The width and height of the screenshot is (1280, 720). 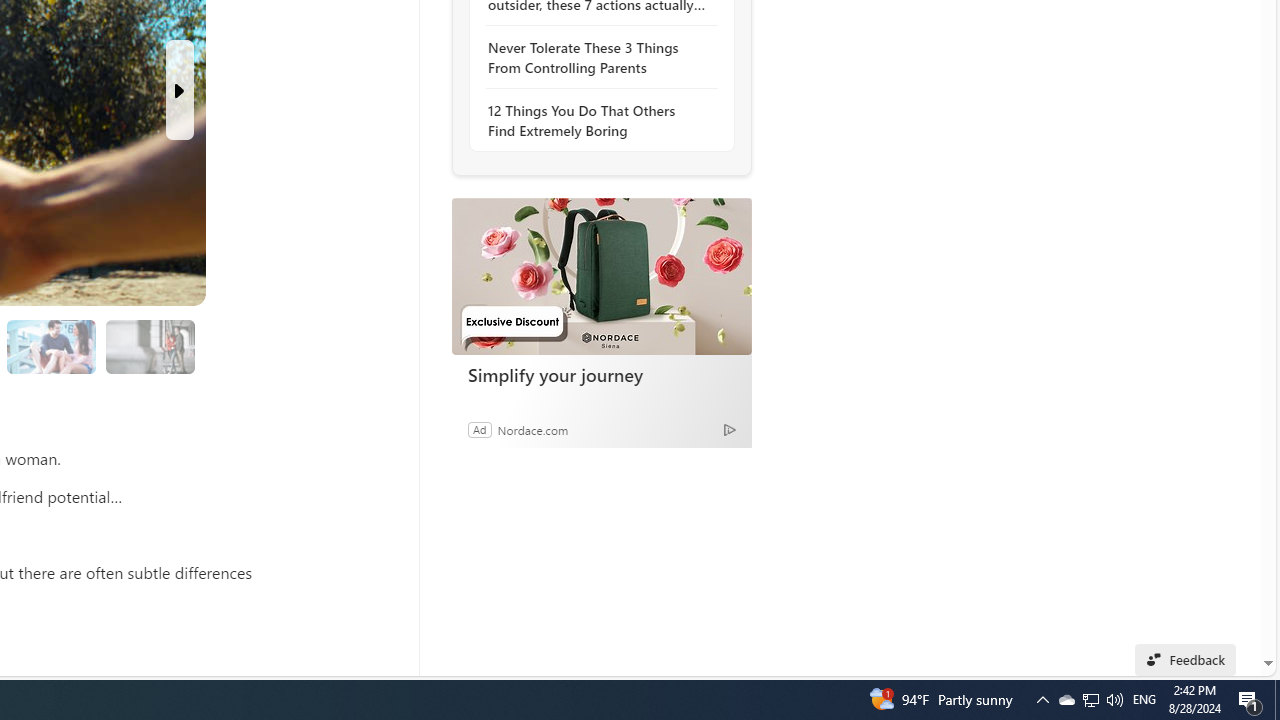 I want to click on 3. People flirt with you and want your company., so click(x=52, y=346).